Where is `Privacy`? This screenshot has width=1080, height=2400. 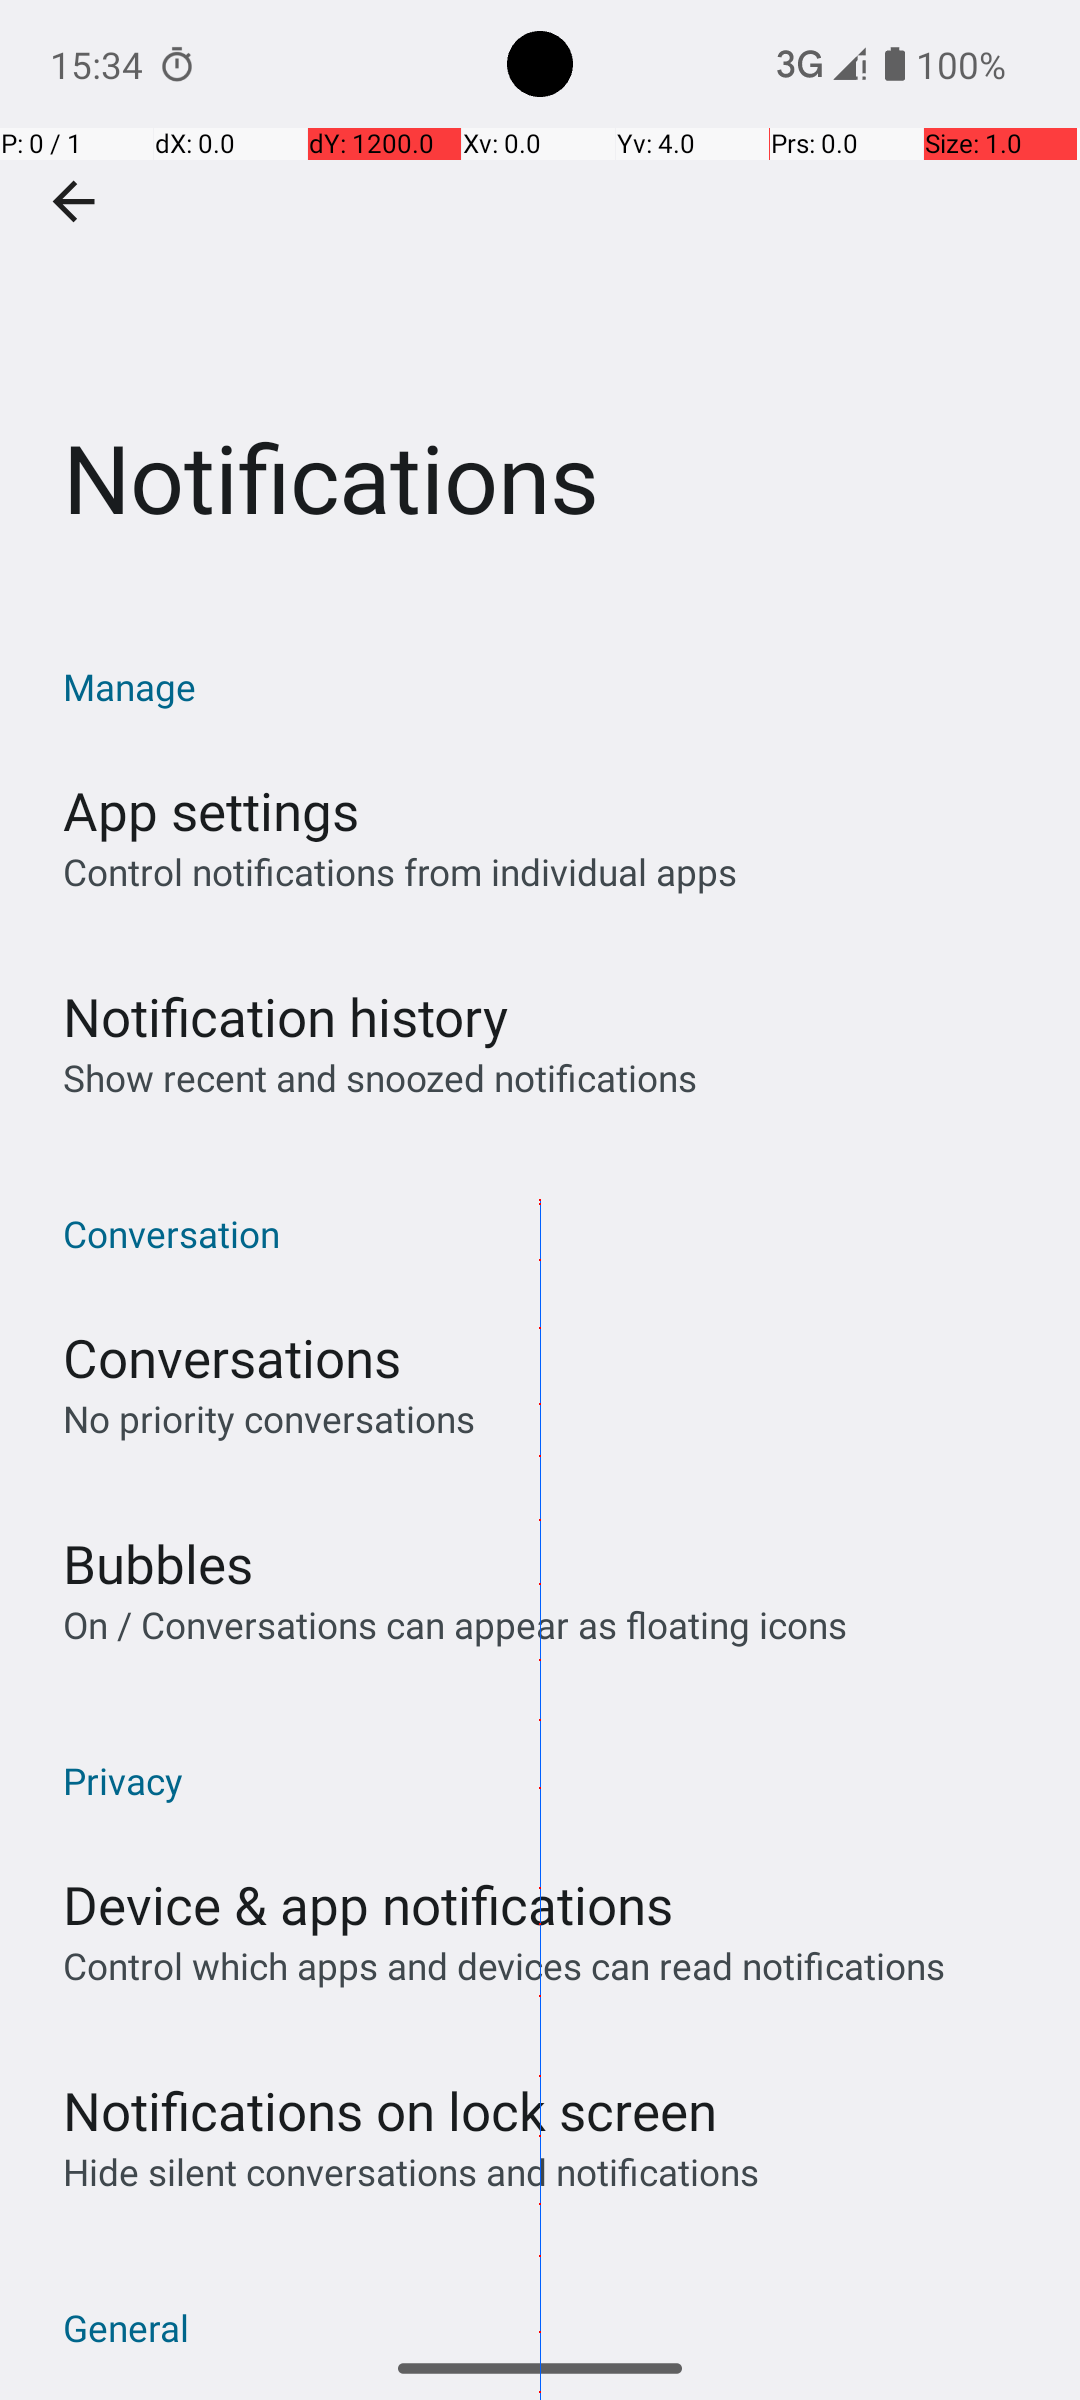
Privacy is located at coordinates (550, 1780).